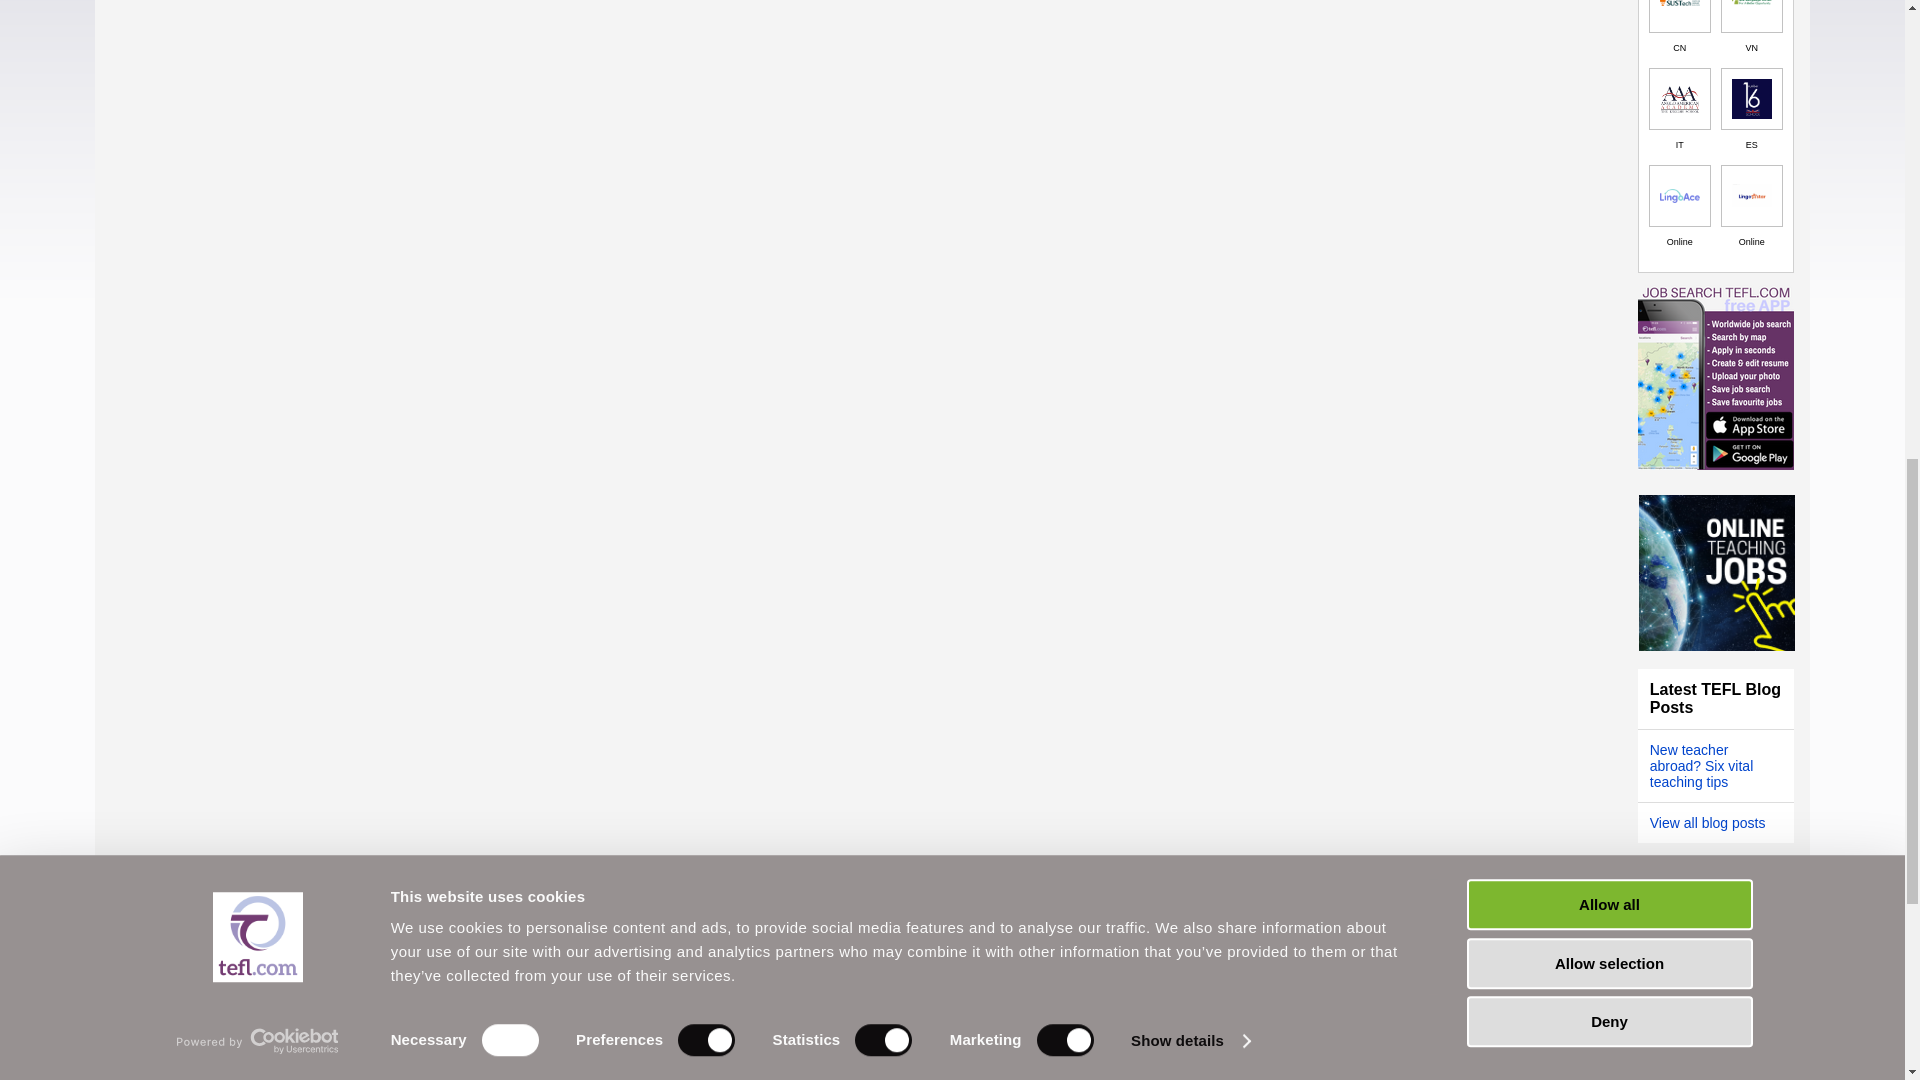 This screenshot has width=1920, height=1080. Describe the element at coordinates (1717, 572) in the screenshot. I see `Search Online Teaching Jobs` at that location.